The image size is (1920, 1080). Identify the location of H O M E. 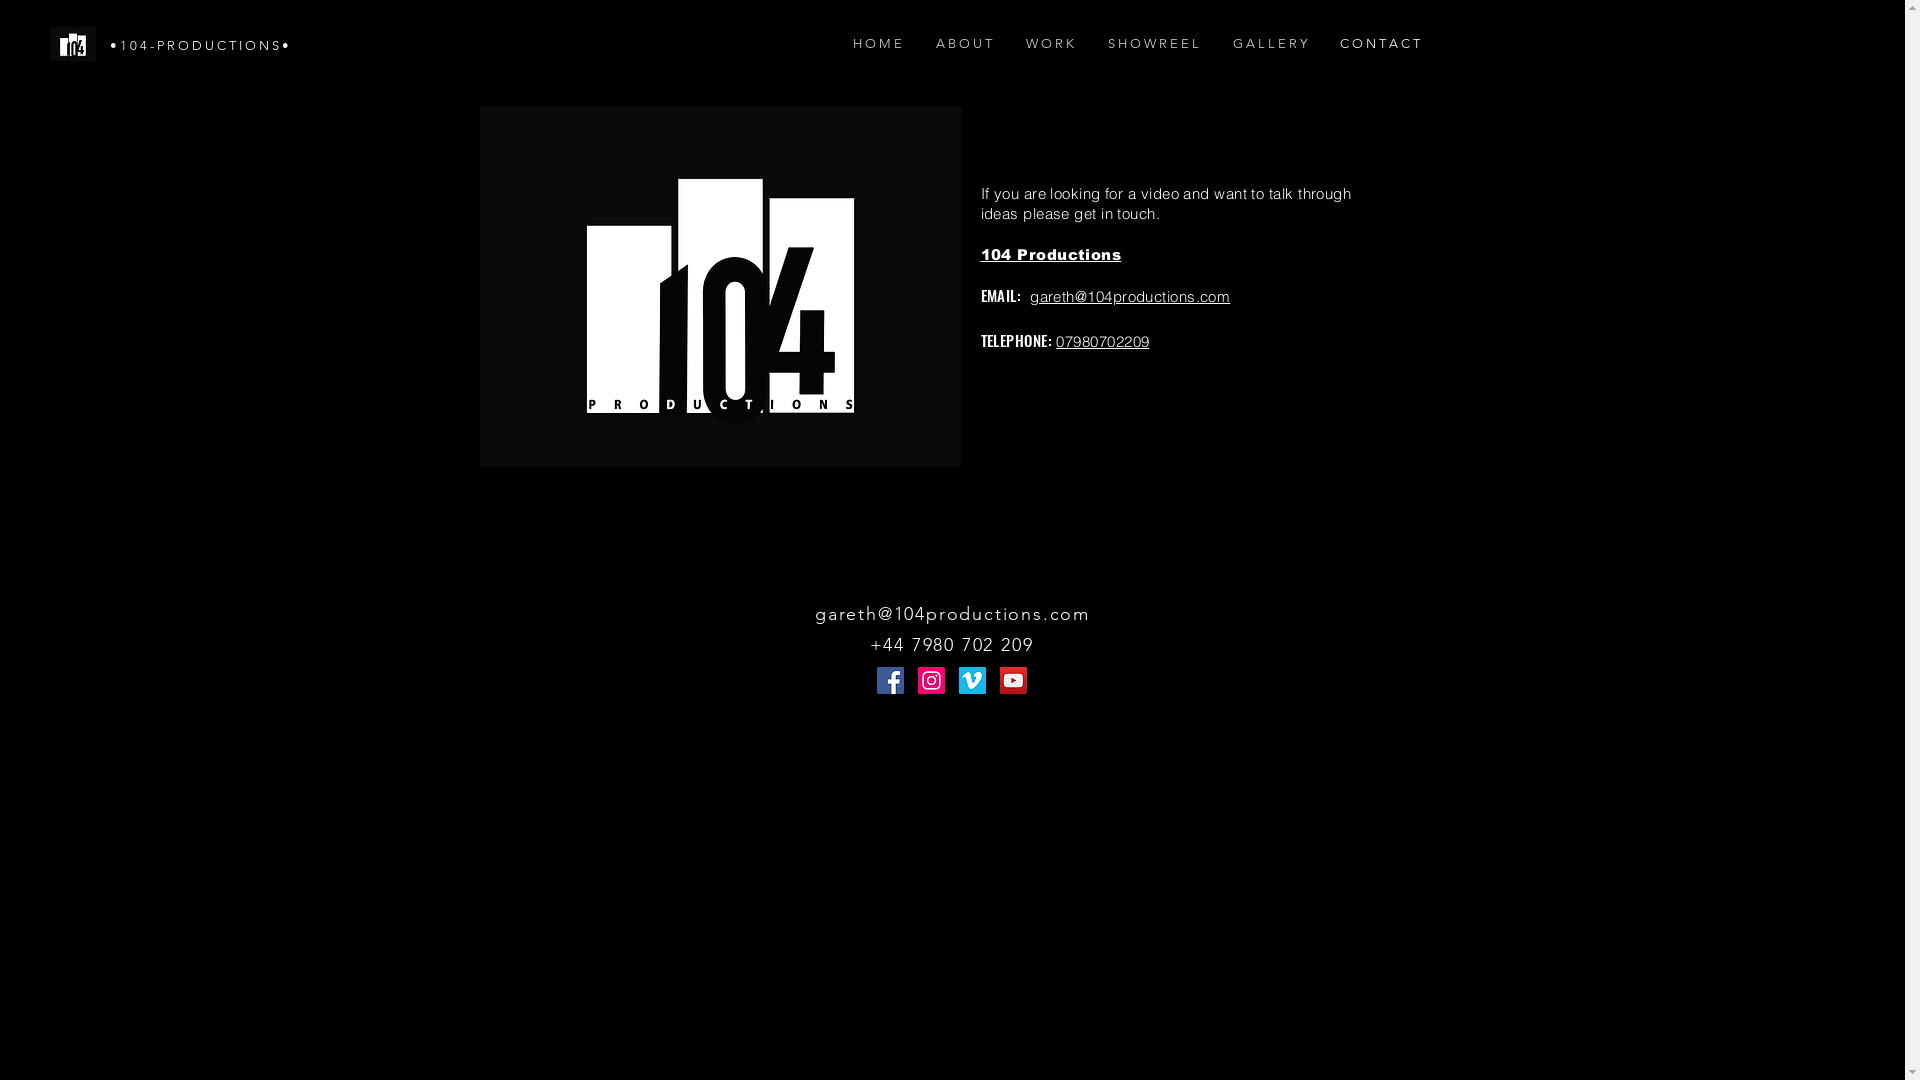
(878, 44).